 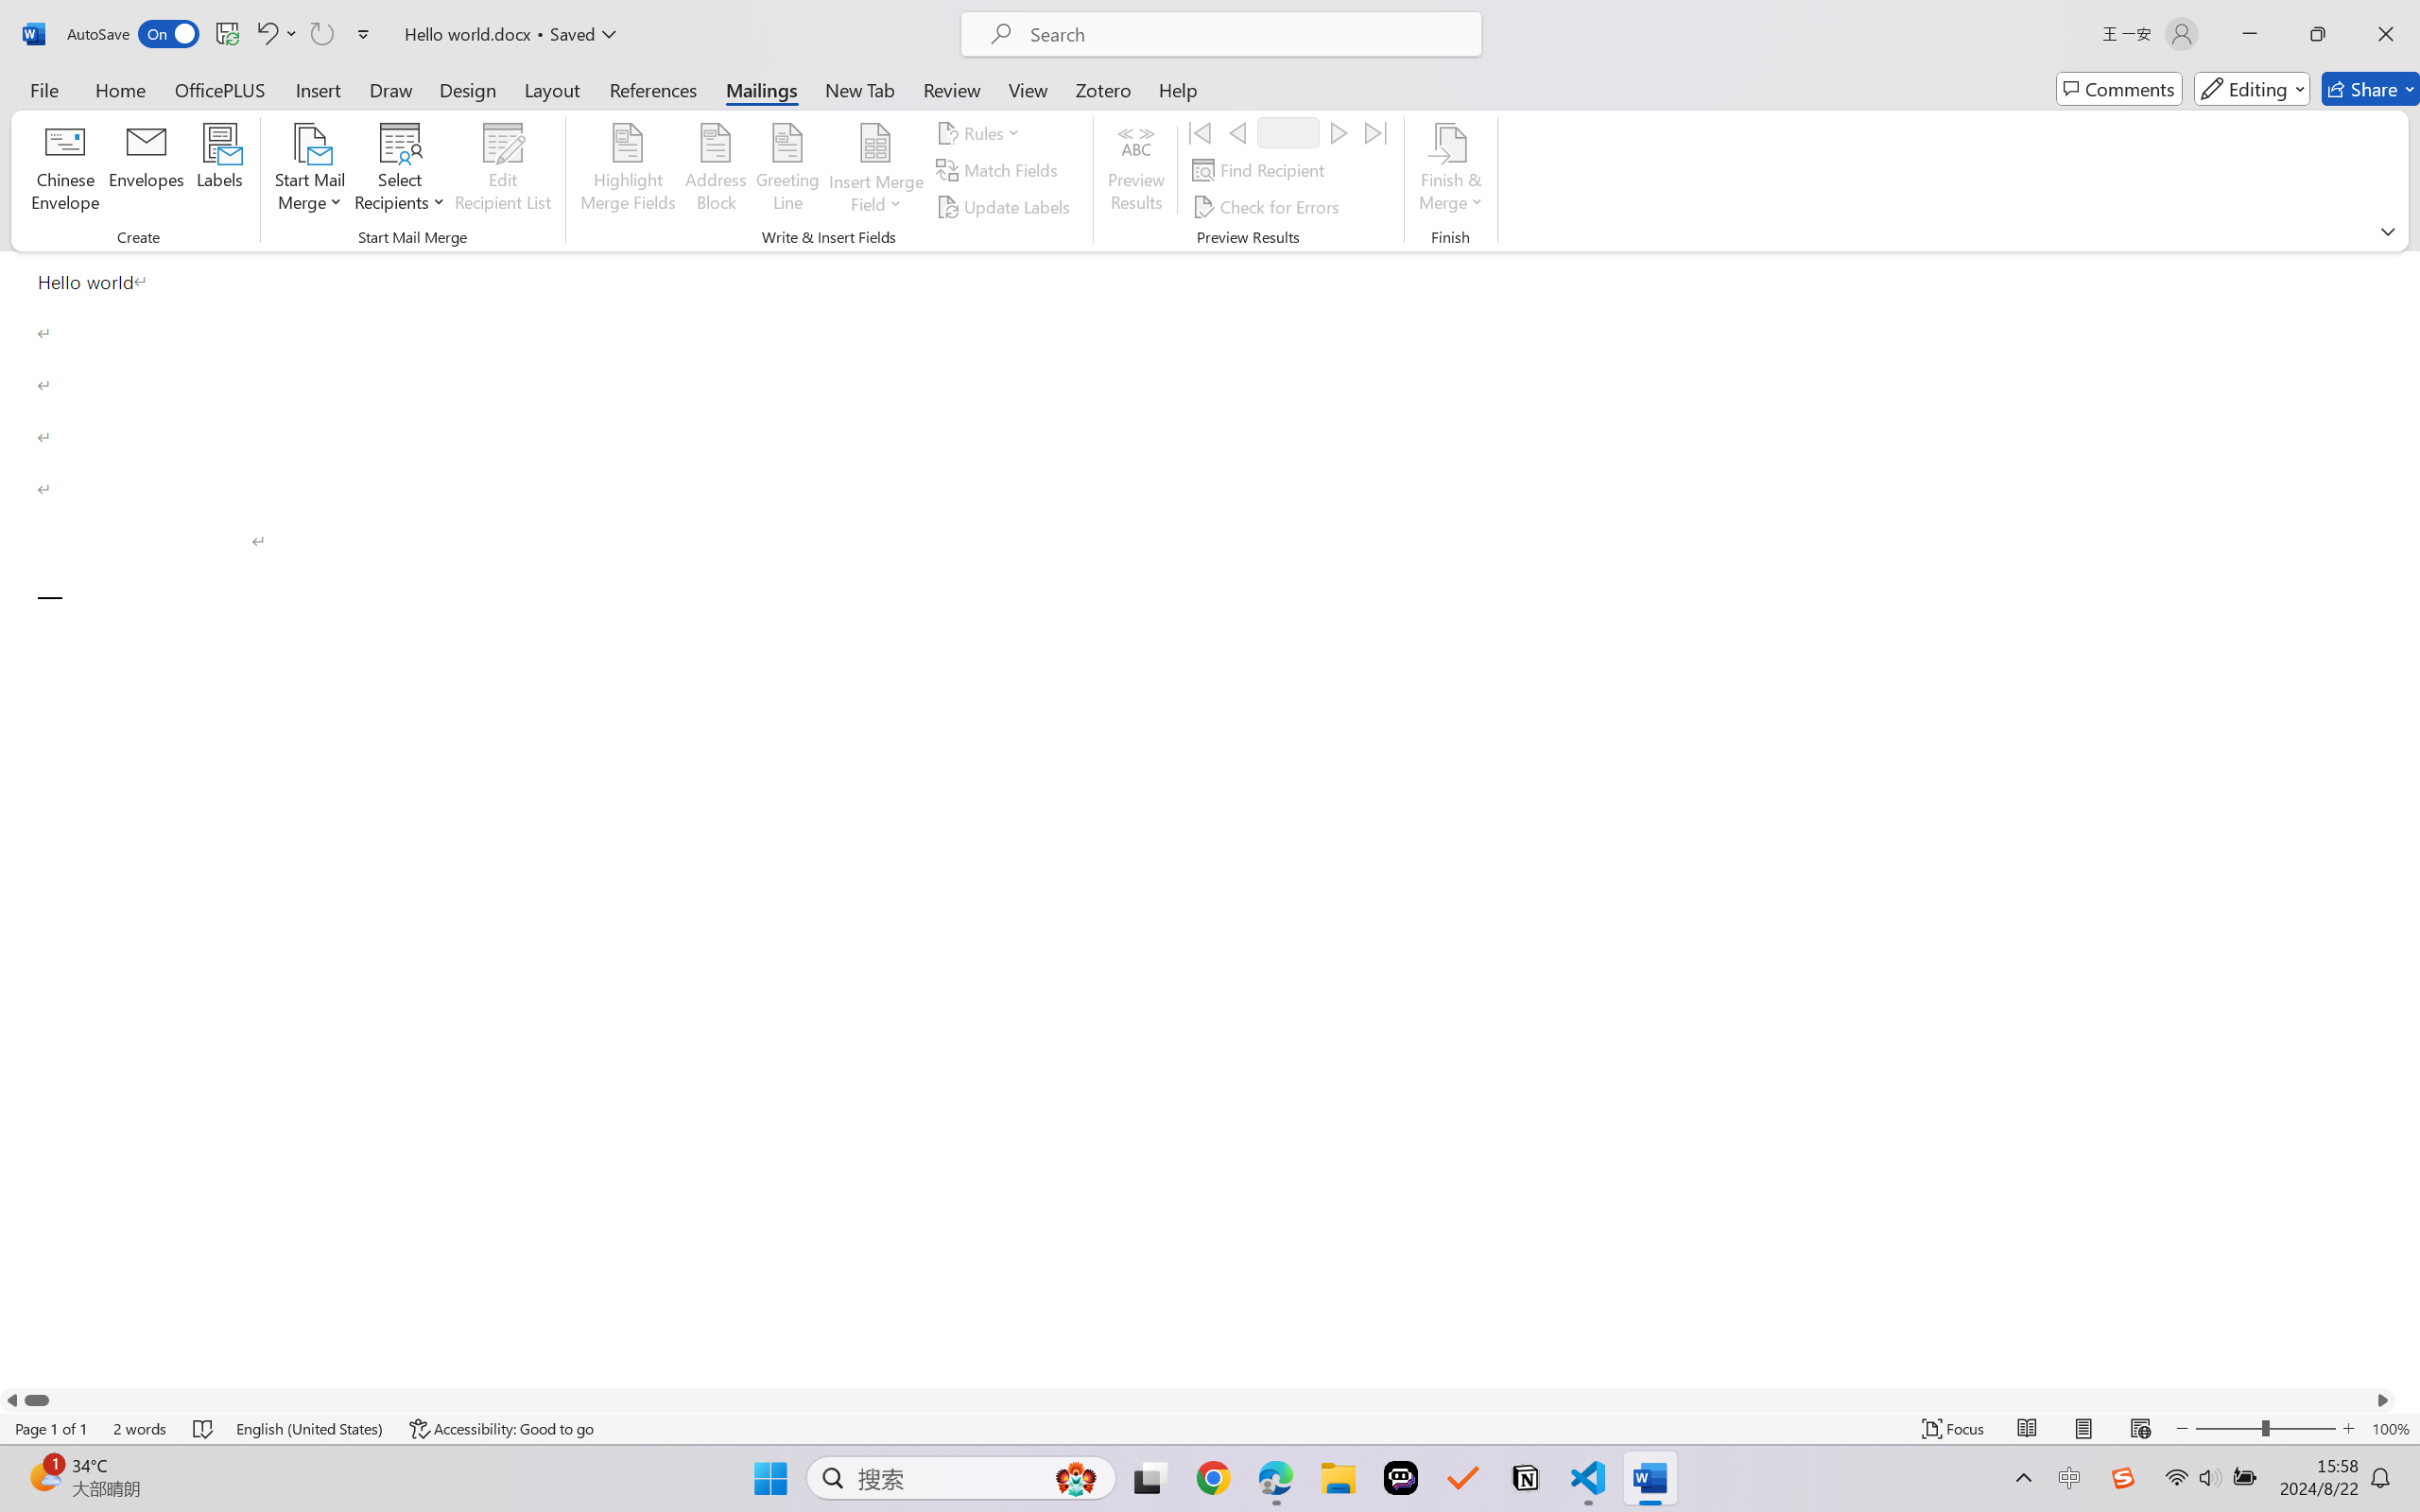 I want to click on Spelling and Grammar Check No Errors, so click(x=204, y=1429).